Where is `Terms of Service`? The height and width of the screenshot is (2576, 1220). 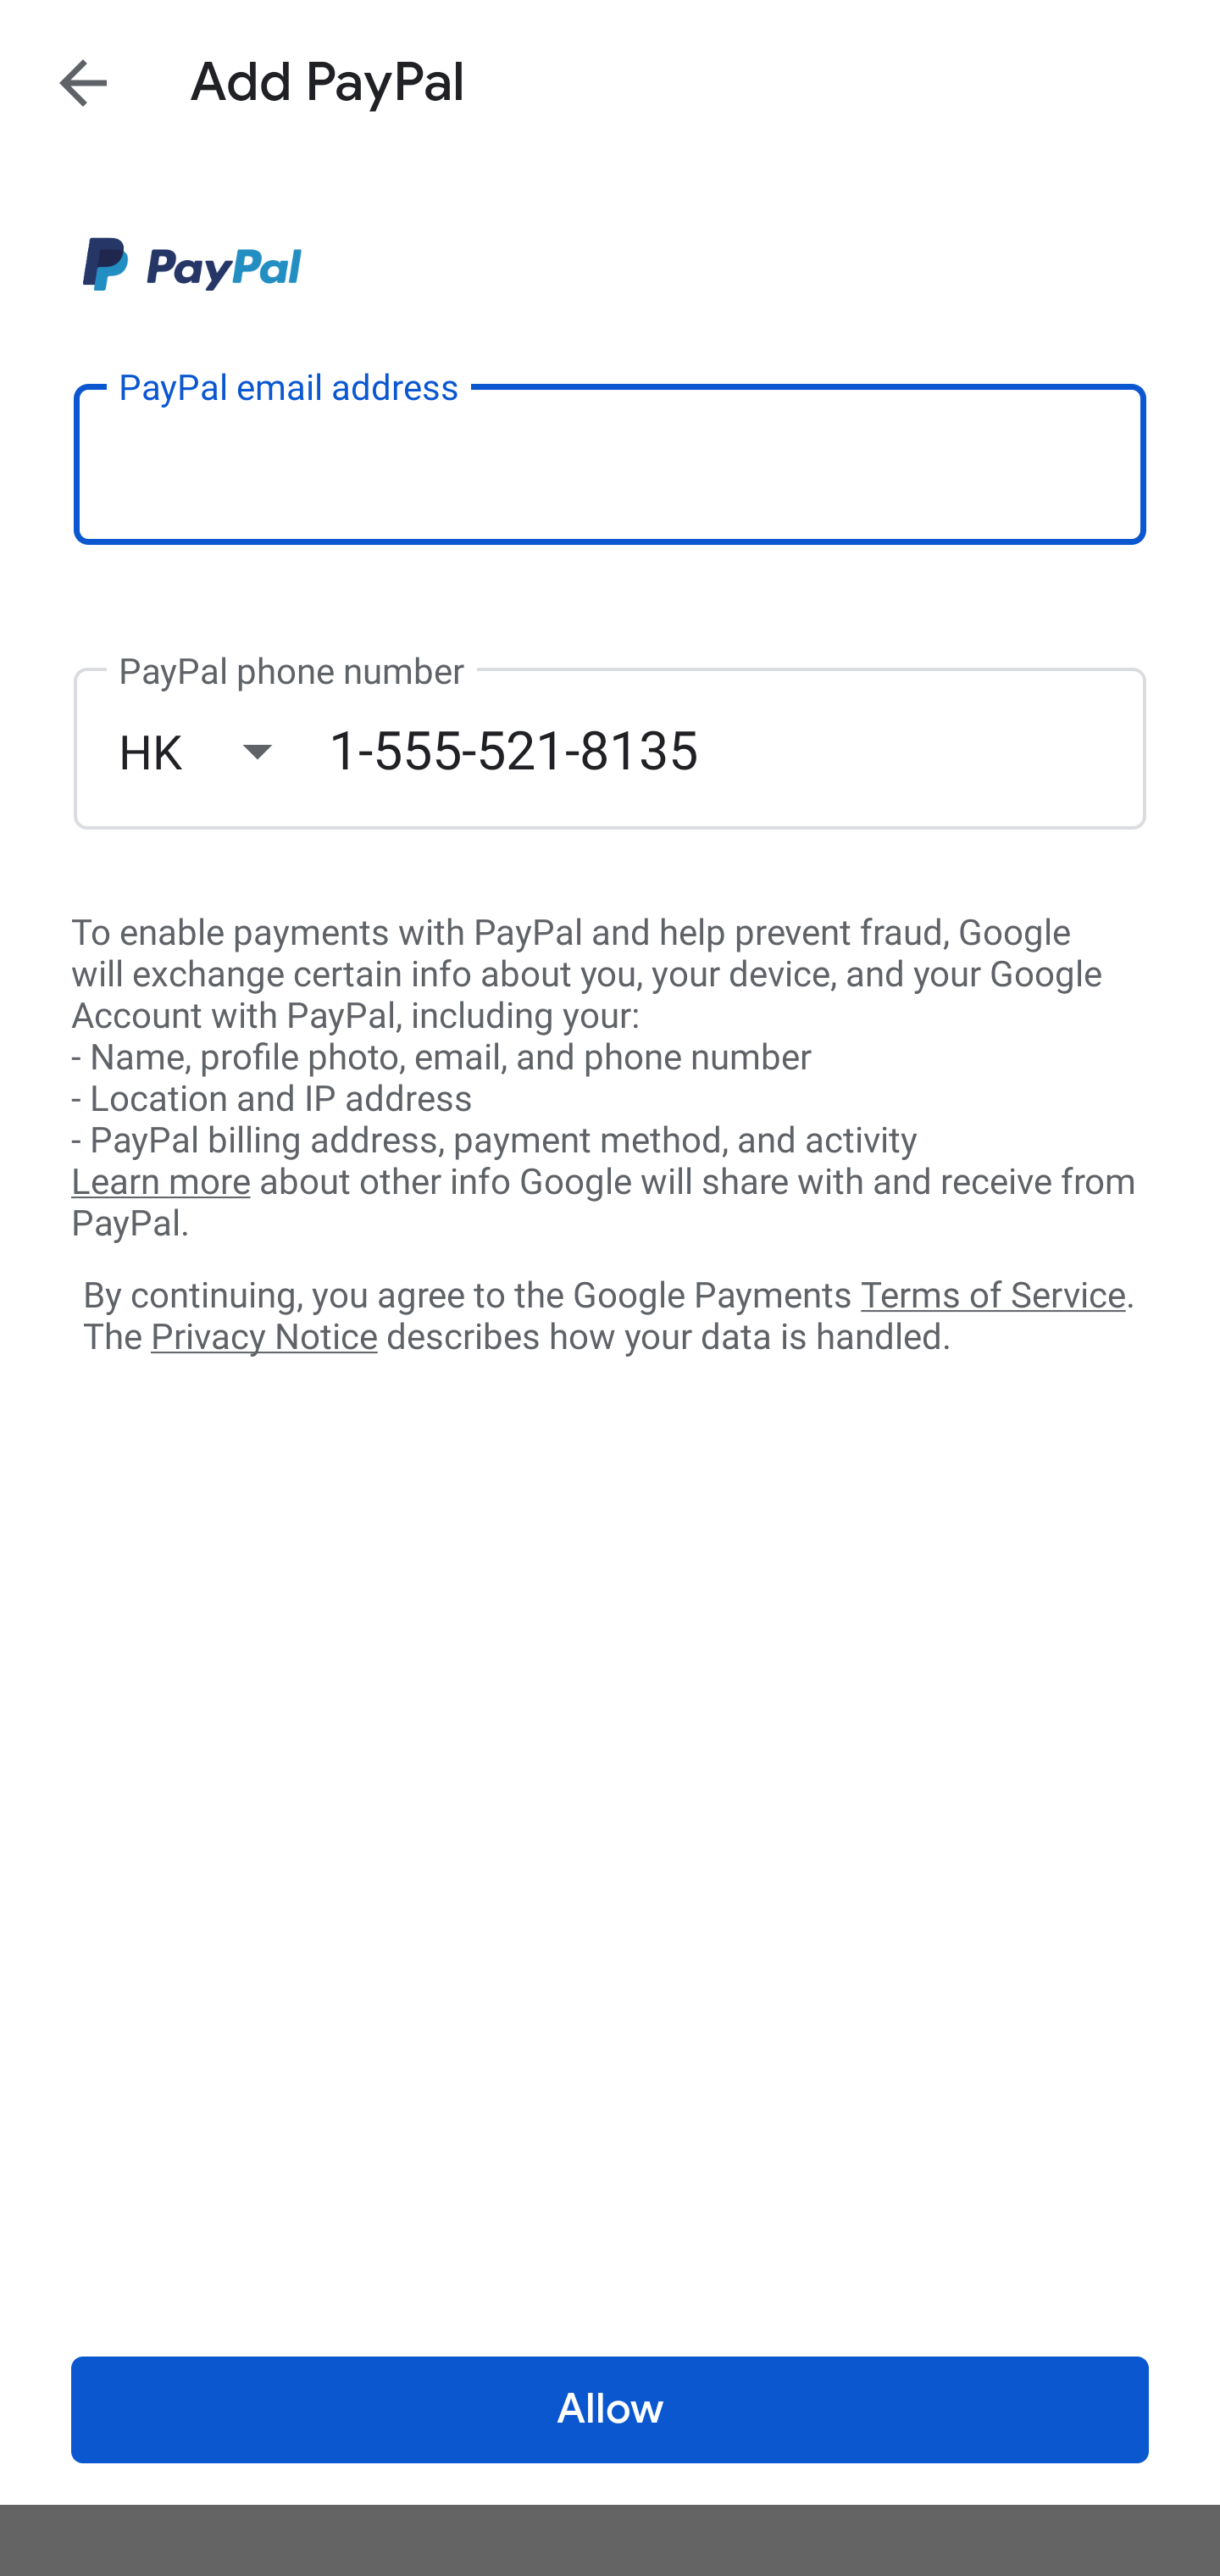 Terms of Service is located at coordinates (993, 1293).